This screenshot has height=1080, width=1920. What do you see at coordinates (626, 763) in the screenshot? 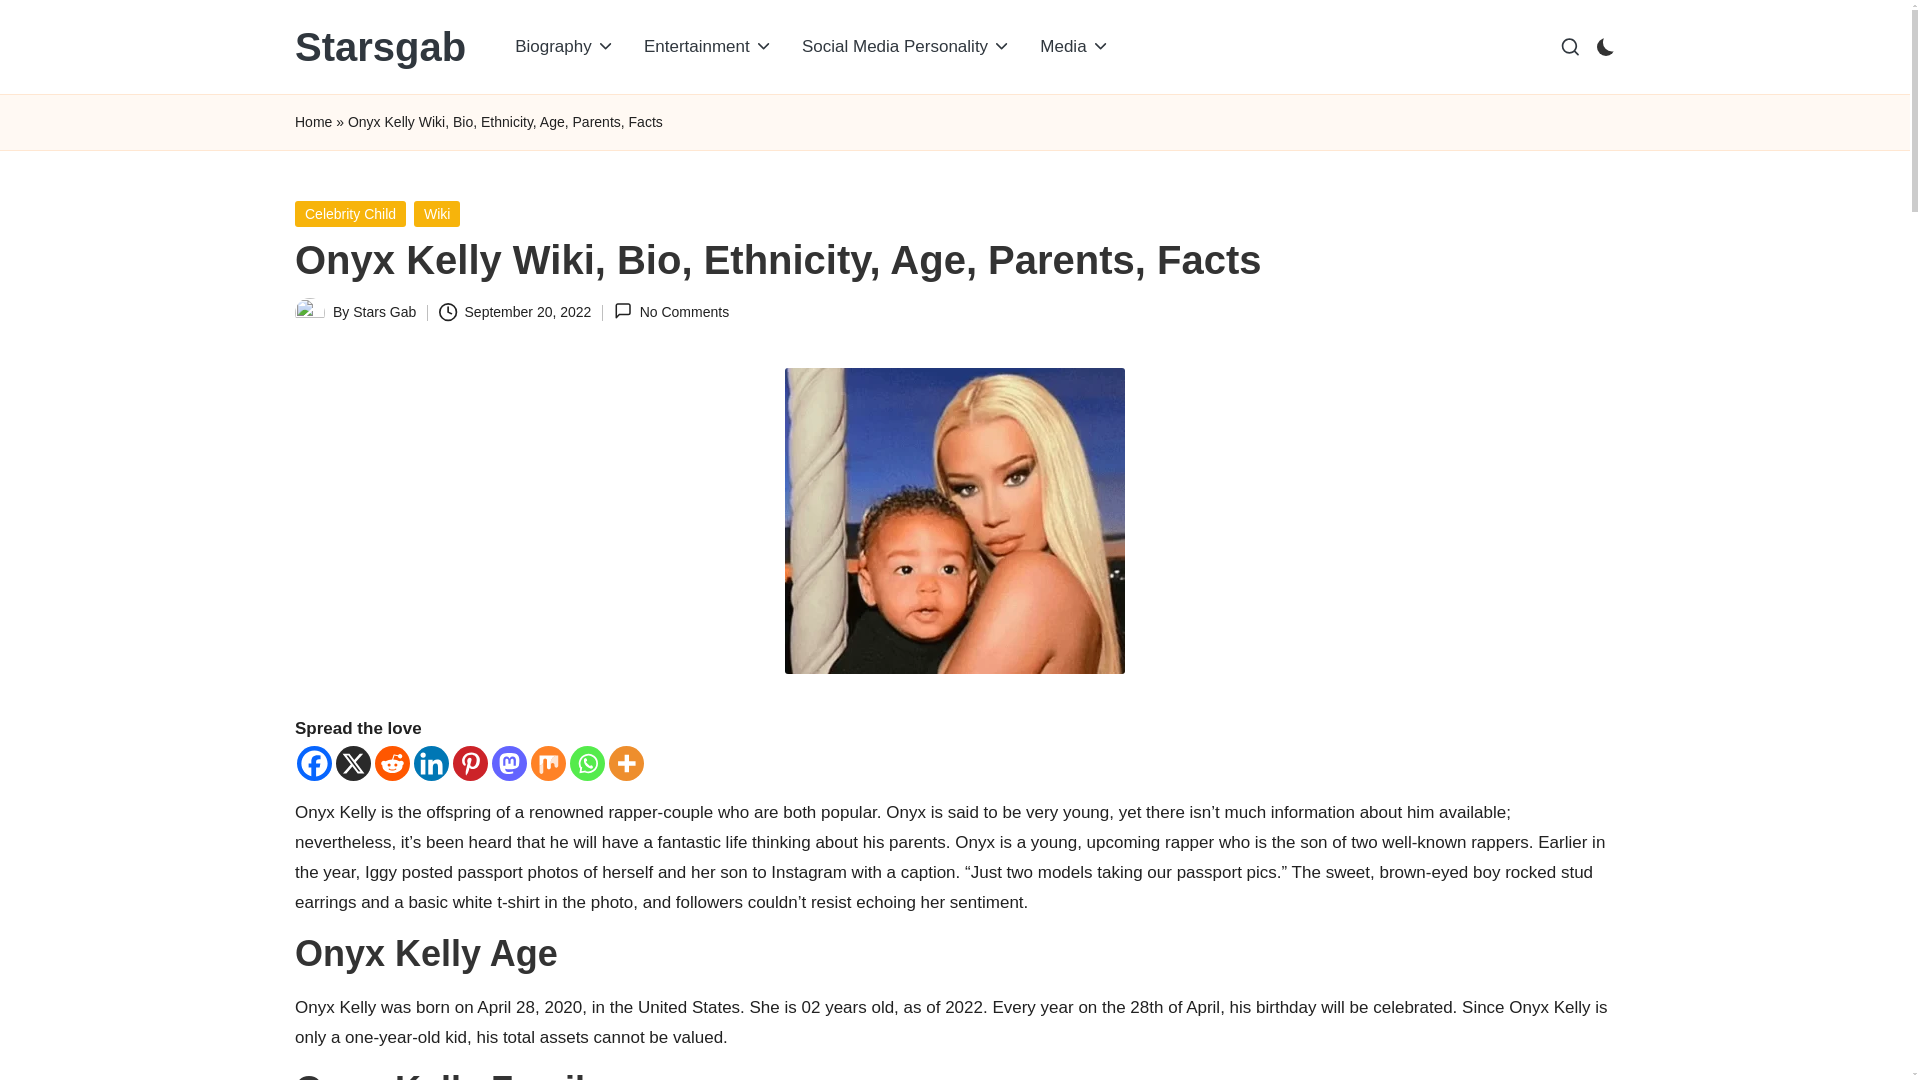
I see `More` at bounding box center [626, 763].